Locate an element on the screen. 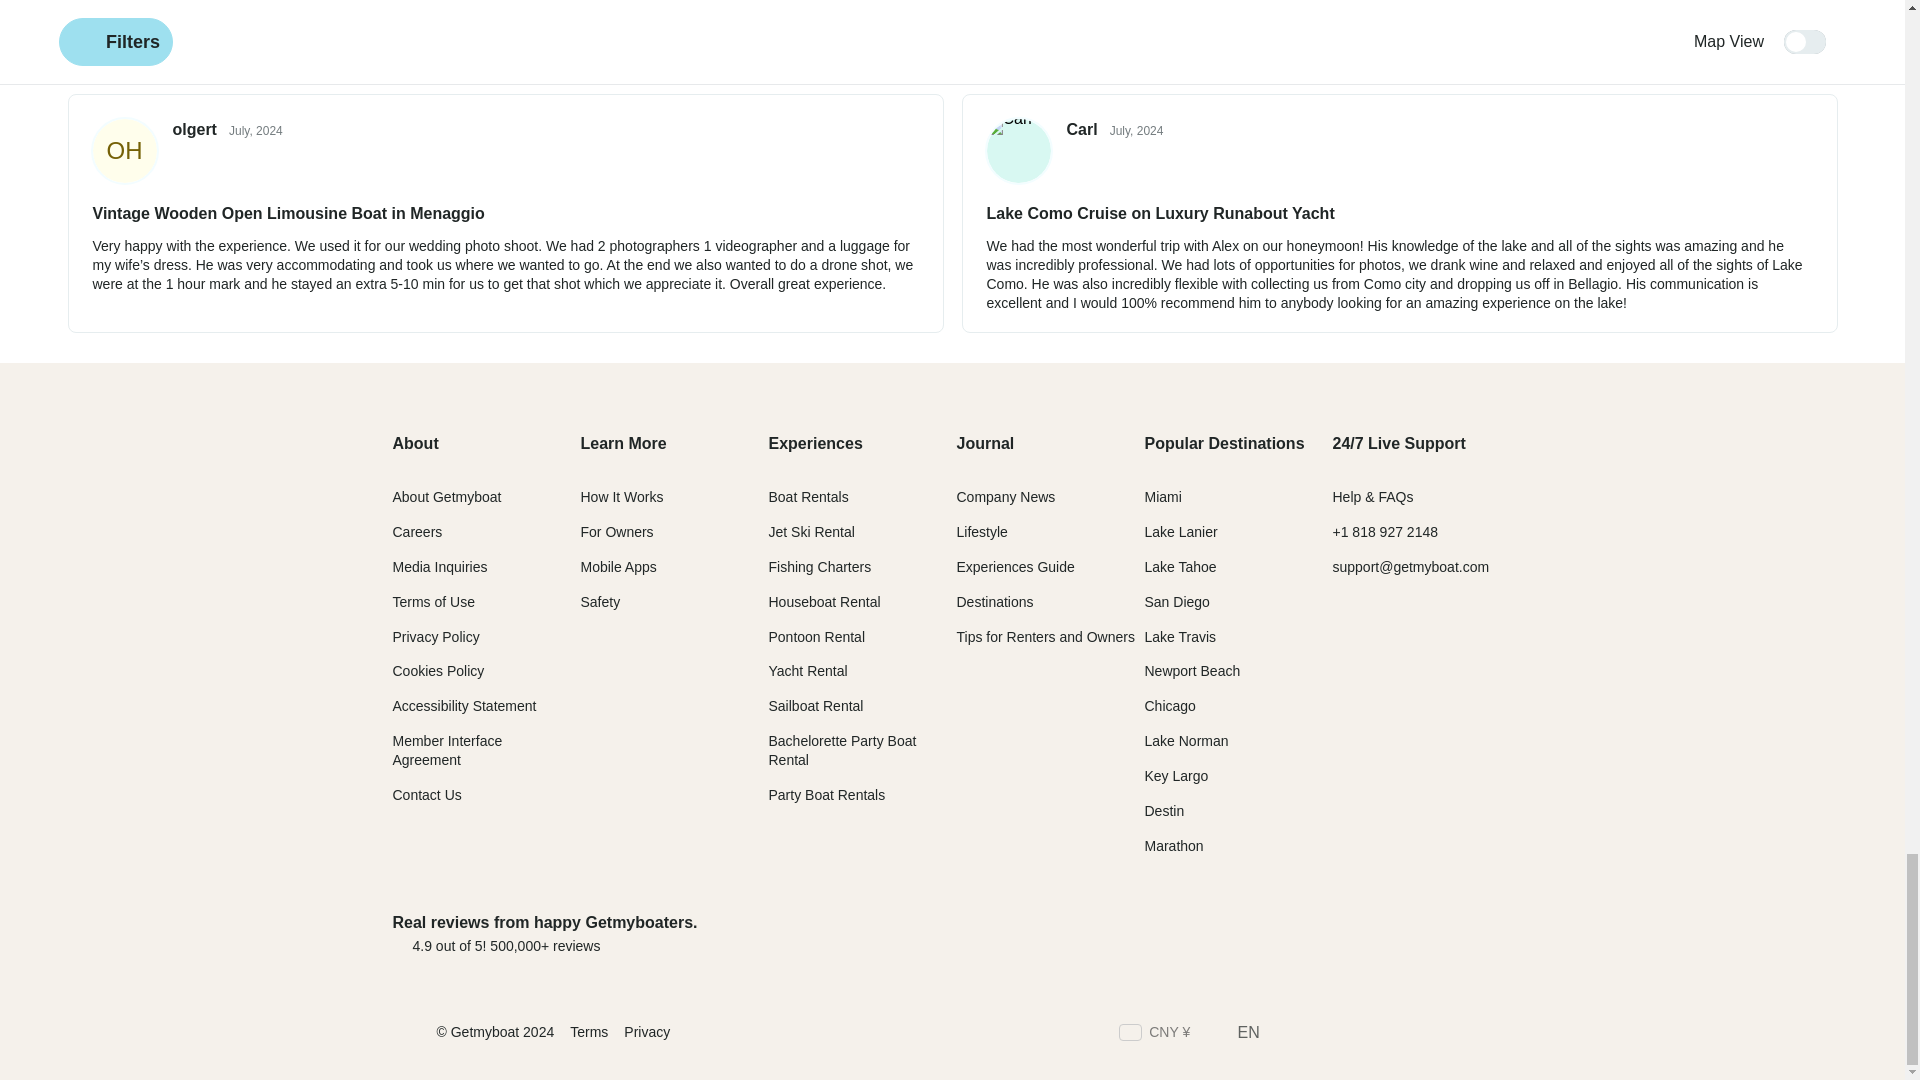 This screenshot has width=1920, height=1080. Pinterest is located at coordinates (1466, 1034).